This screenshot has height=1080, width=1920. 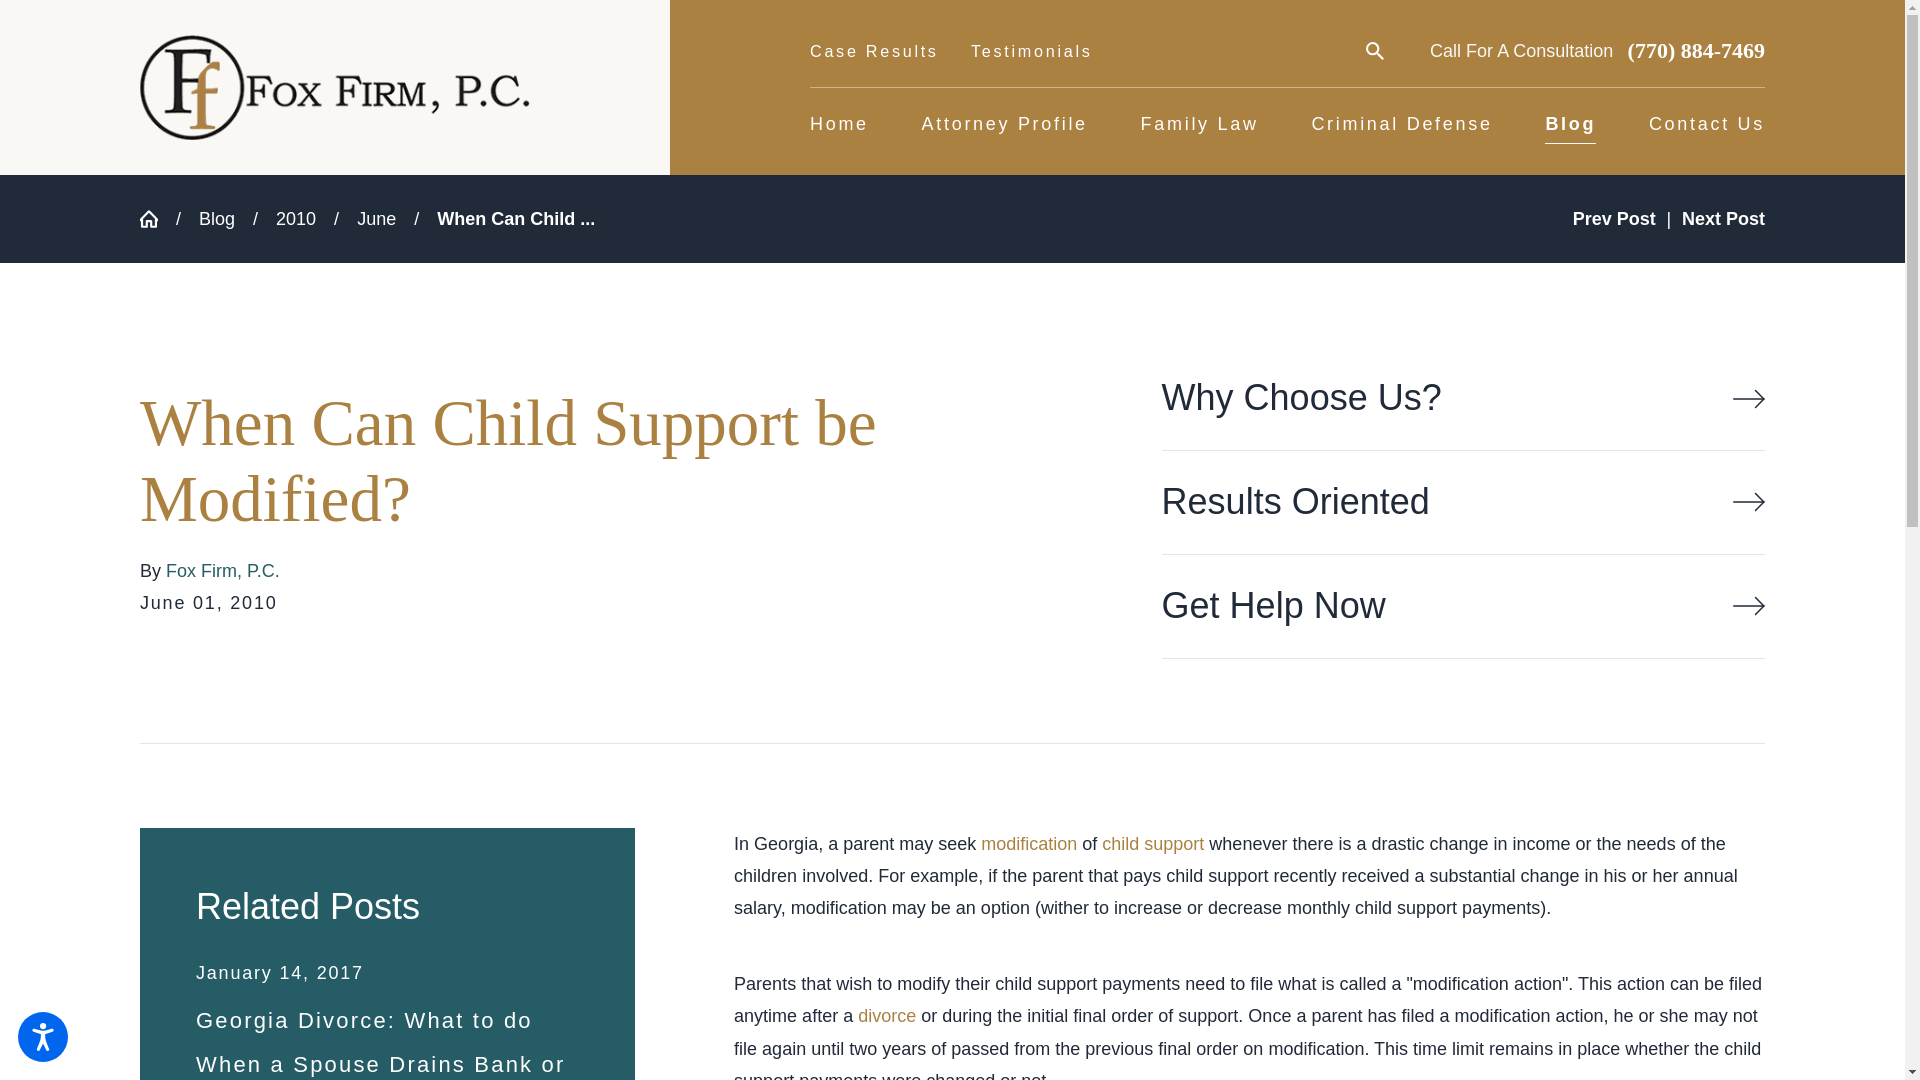 I want to click on Family Law, so click(x=1200, y=125).